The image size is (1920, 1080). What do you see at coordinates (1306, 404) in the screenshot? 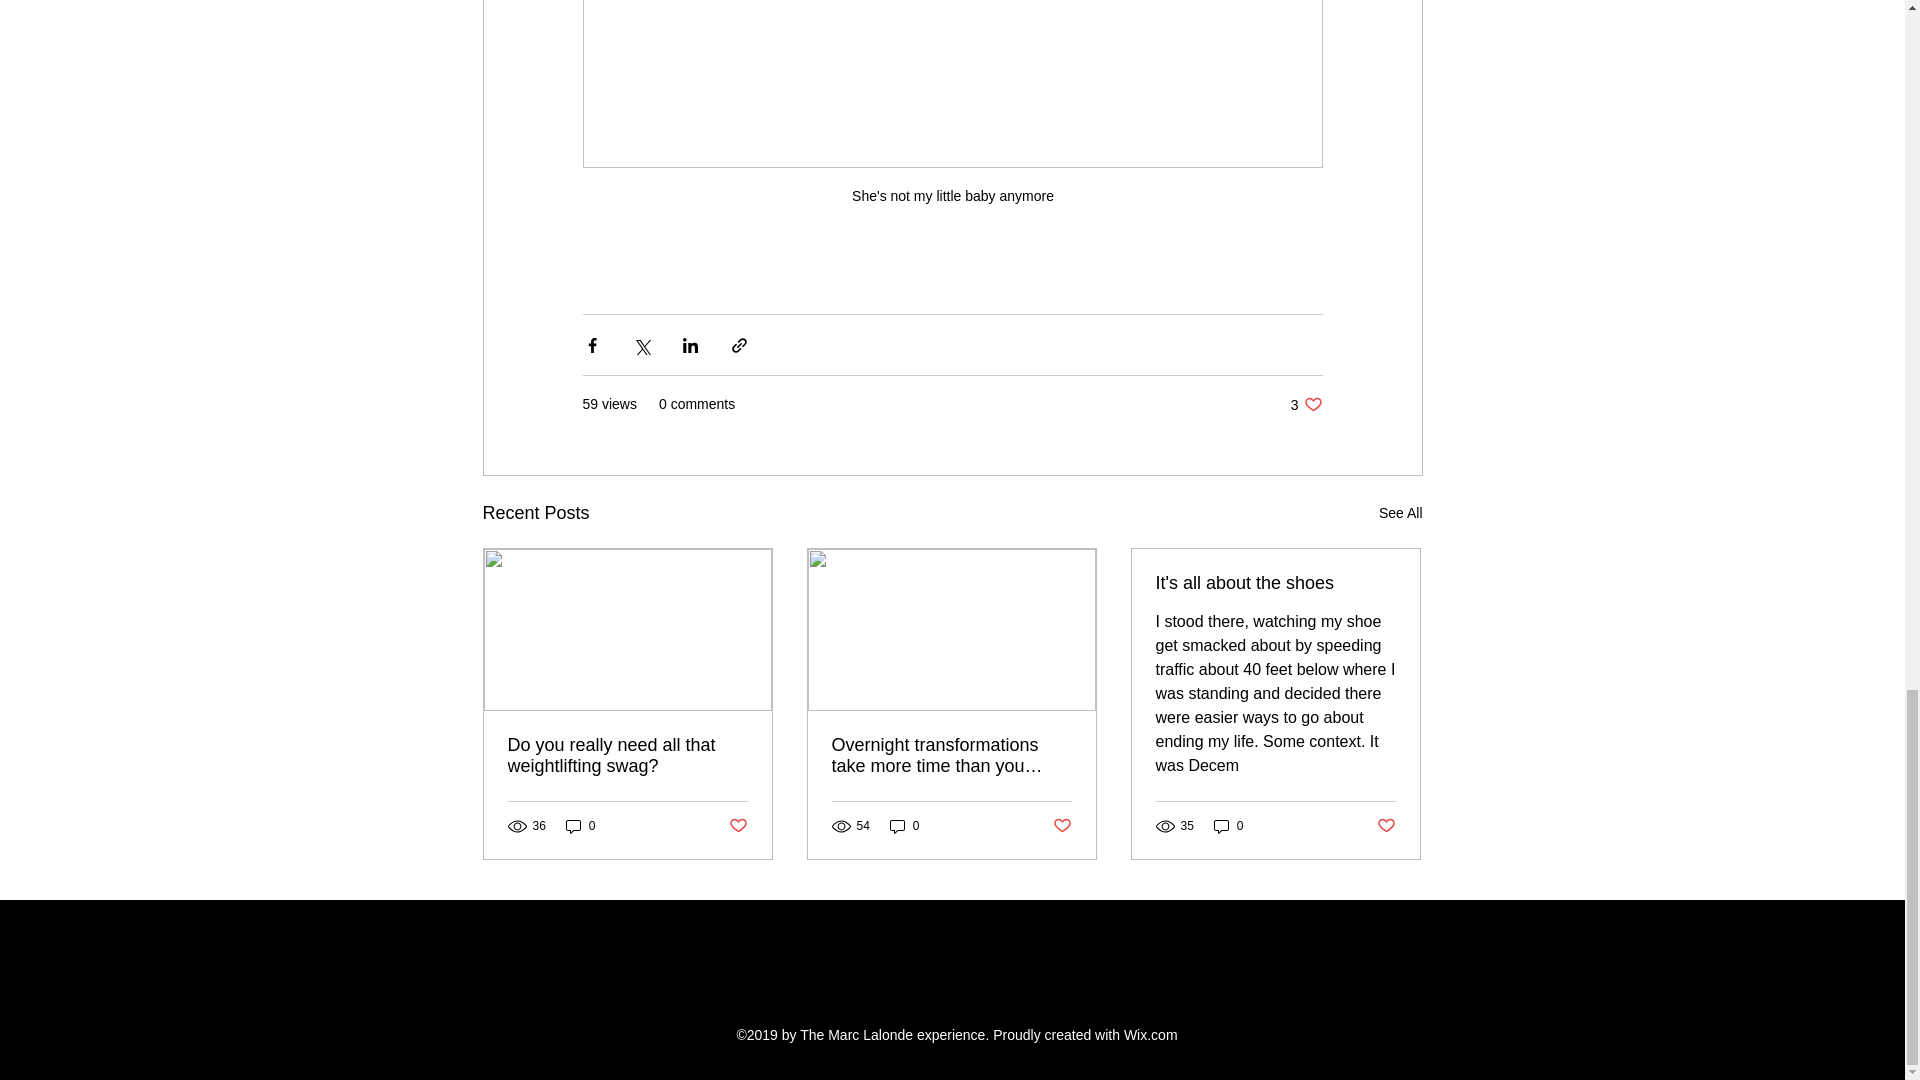
I see `Post not marked as liked` at bounding box center [1306, 404].